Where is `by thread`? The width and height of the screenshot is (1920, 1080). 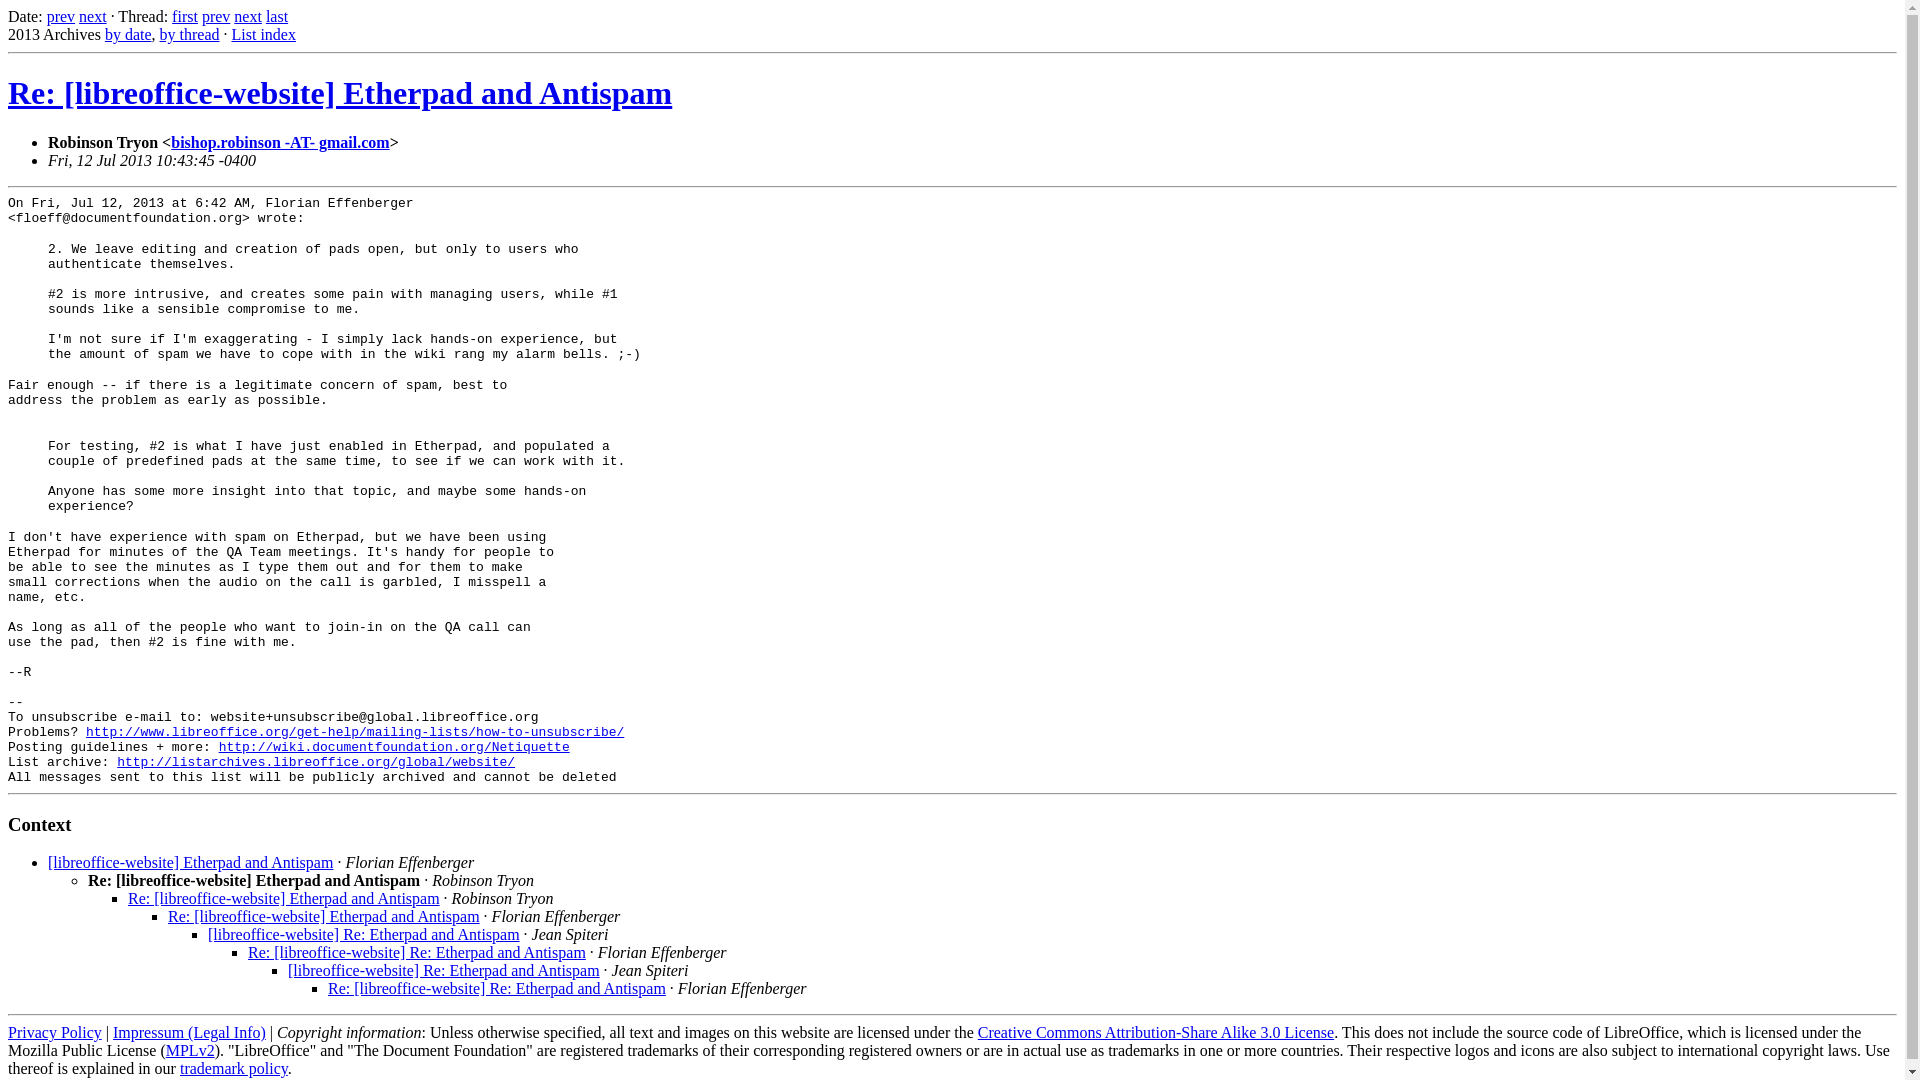 by thread is located at coordinates (190, 34).